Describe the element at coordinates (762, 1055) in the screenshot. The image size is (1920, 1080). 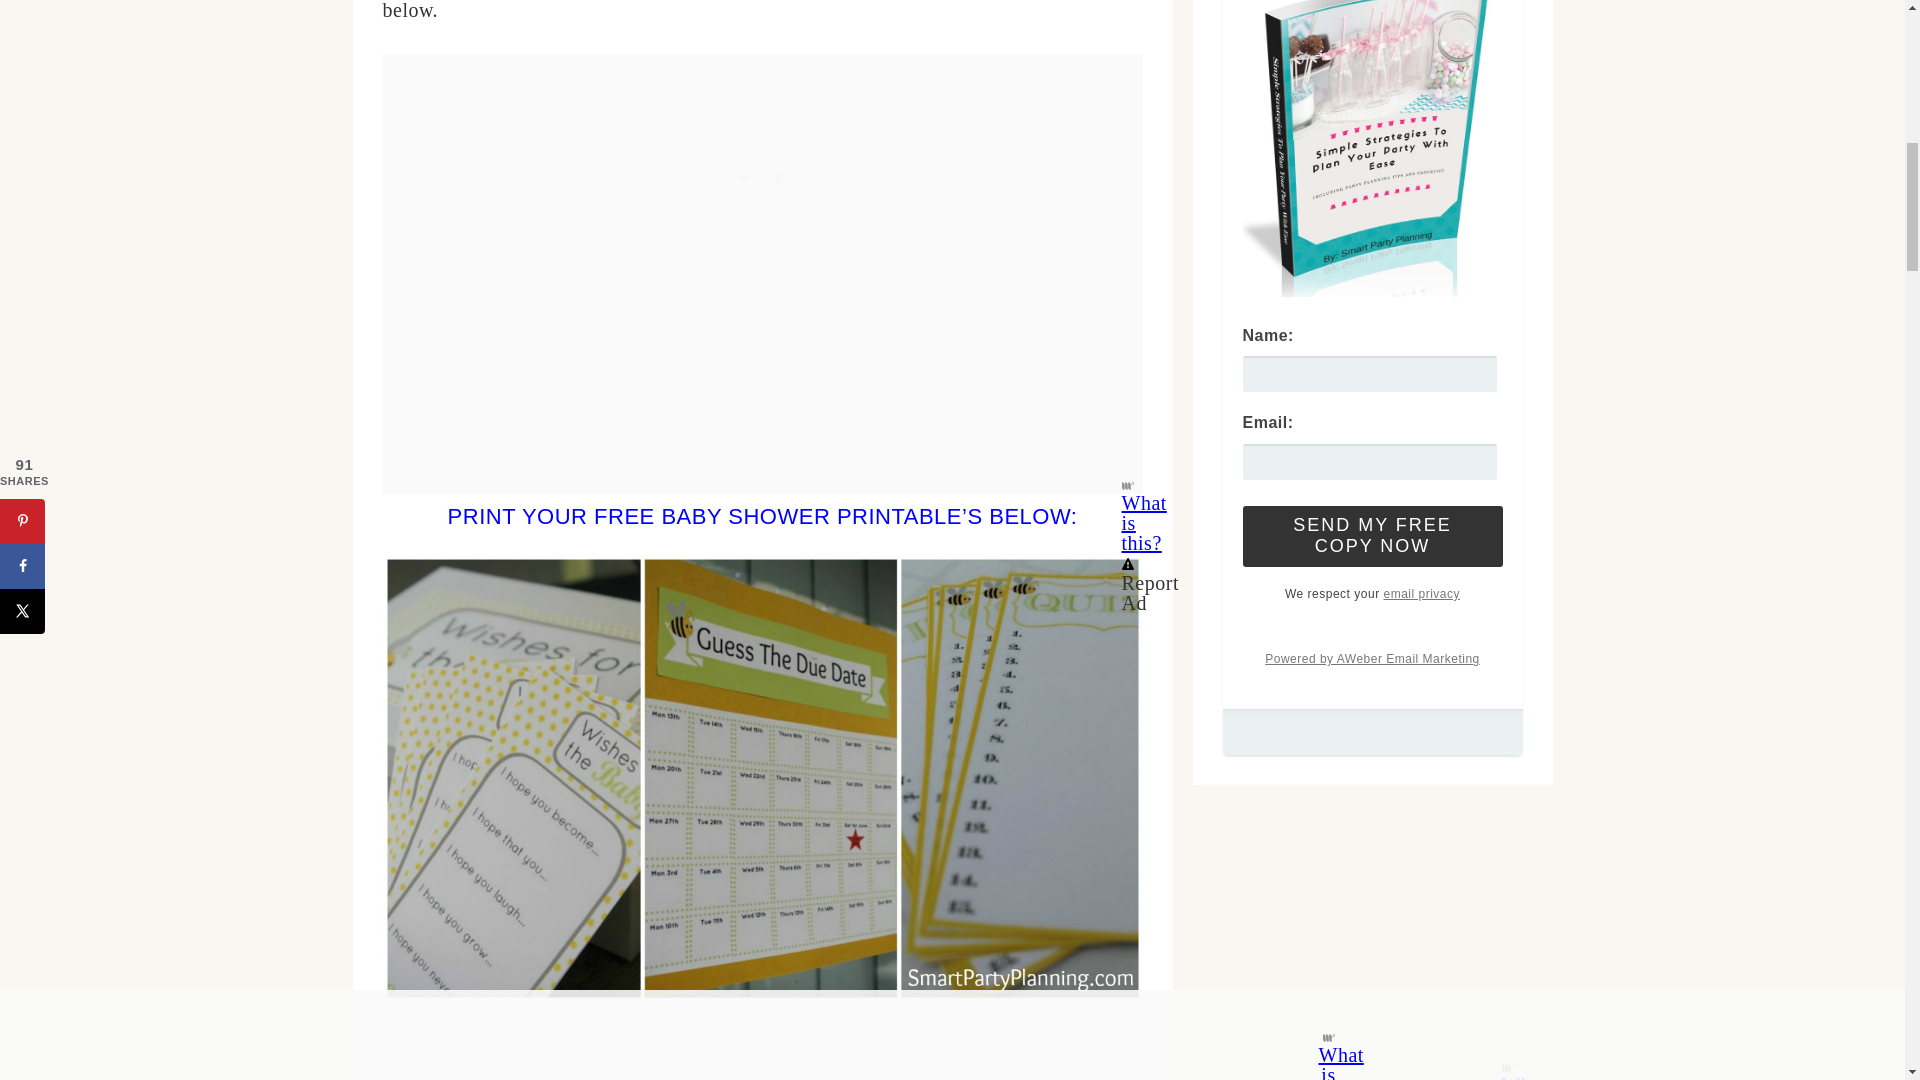
I see `3rd party ad content` at that location.